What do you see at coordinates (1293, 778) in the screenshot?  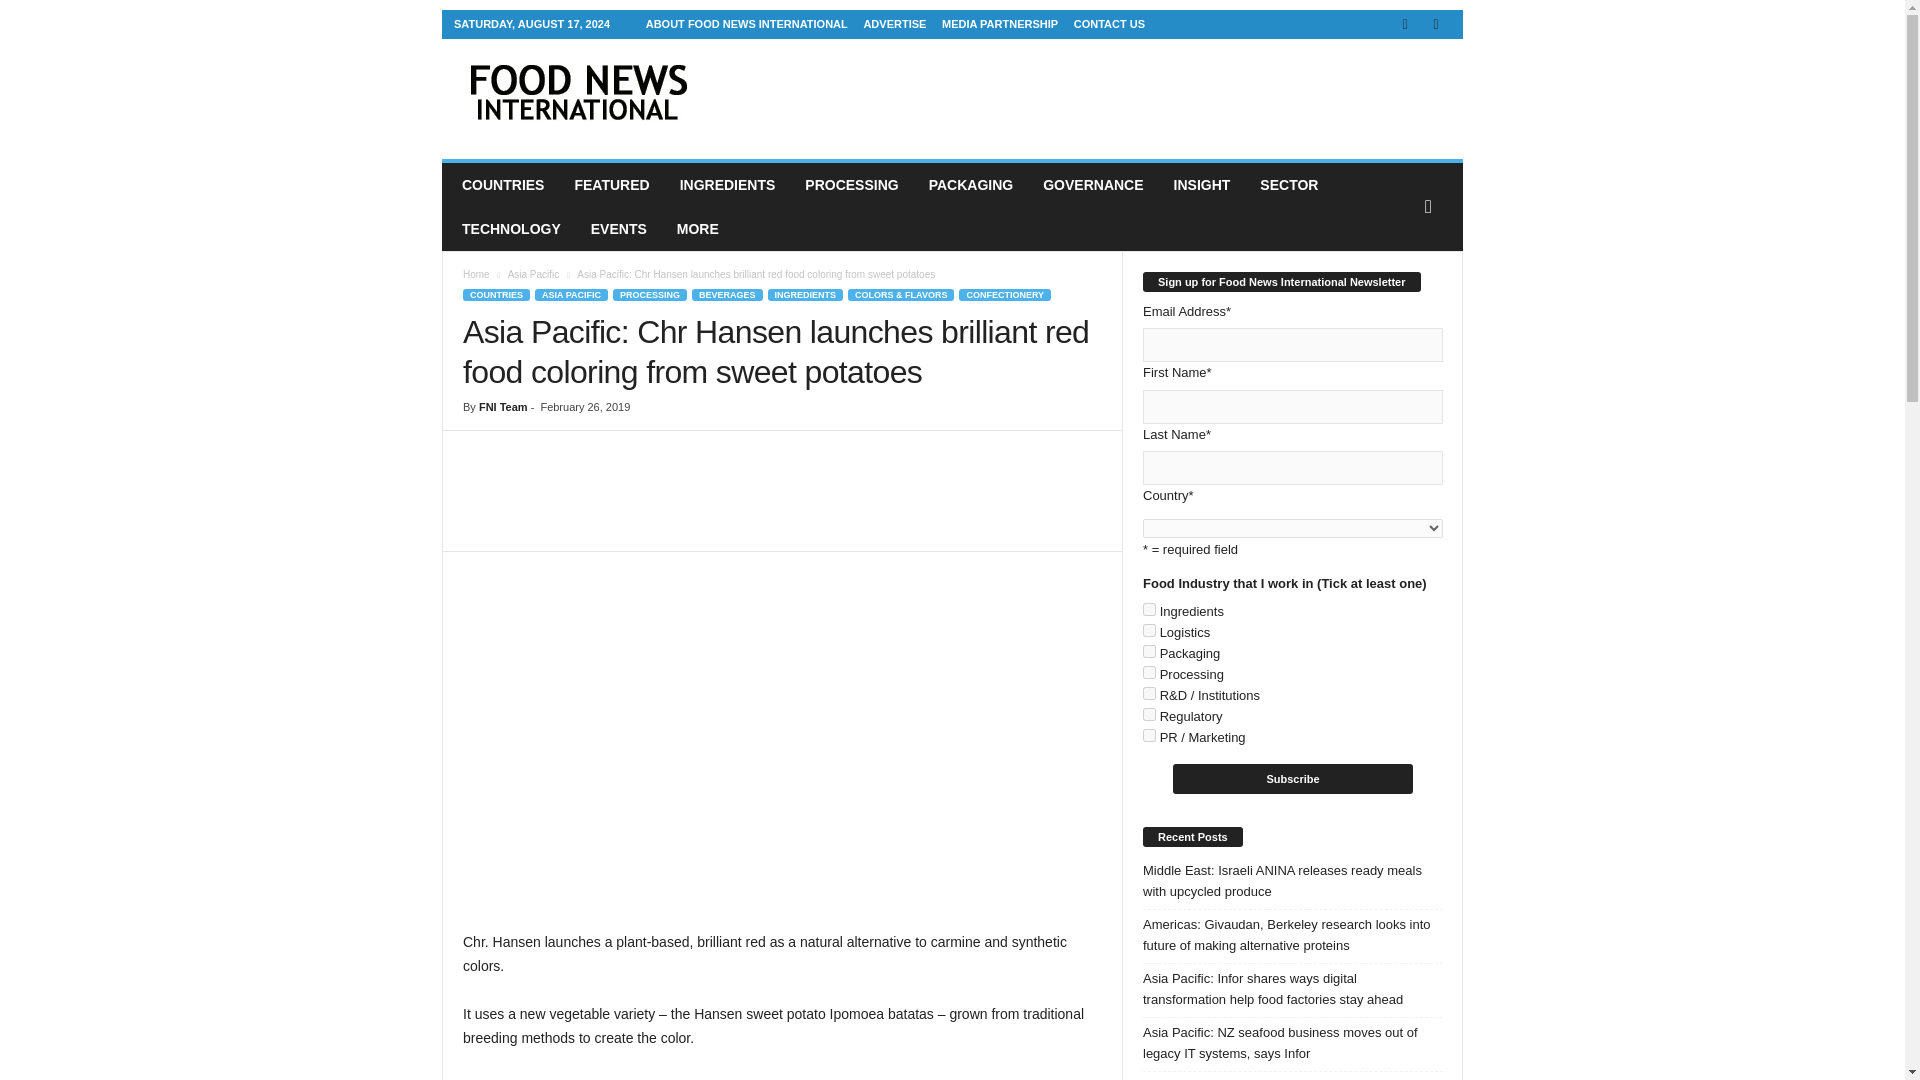 I see `Subscribe` at bounding box center [1293, 778].